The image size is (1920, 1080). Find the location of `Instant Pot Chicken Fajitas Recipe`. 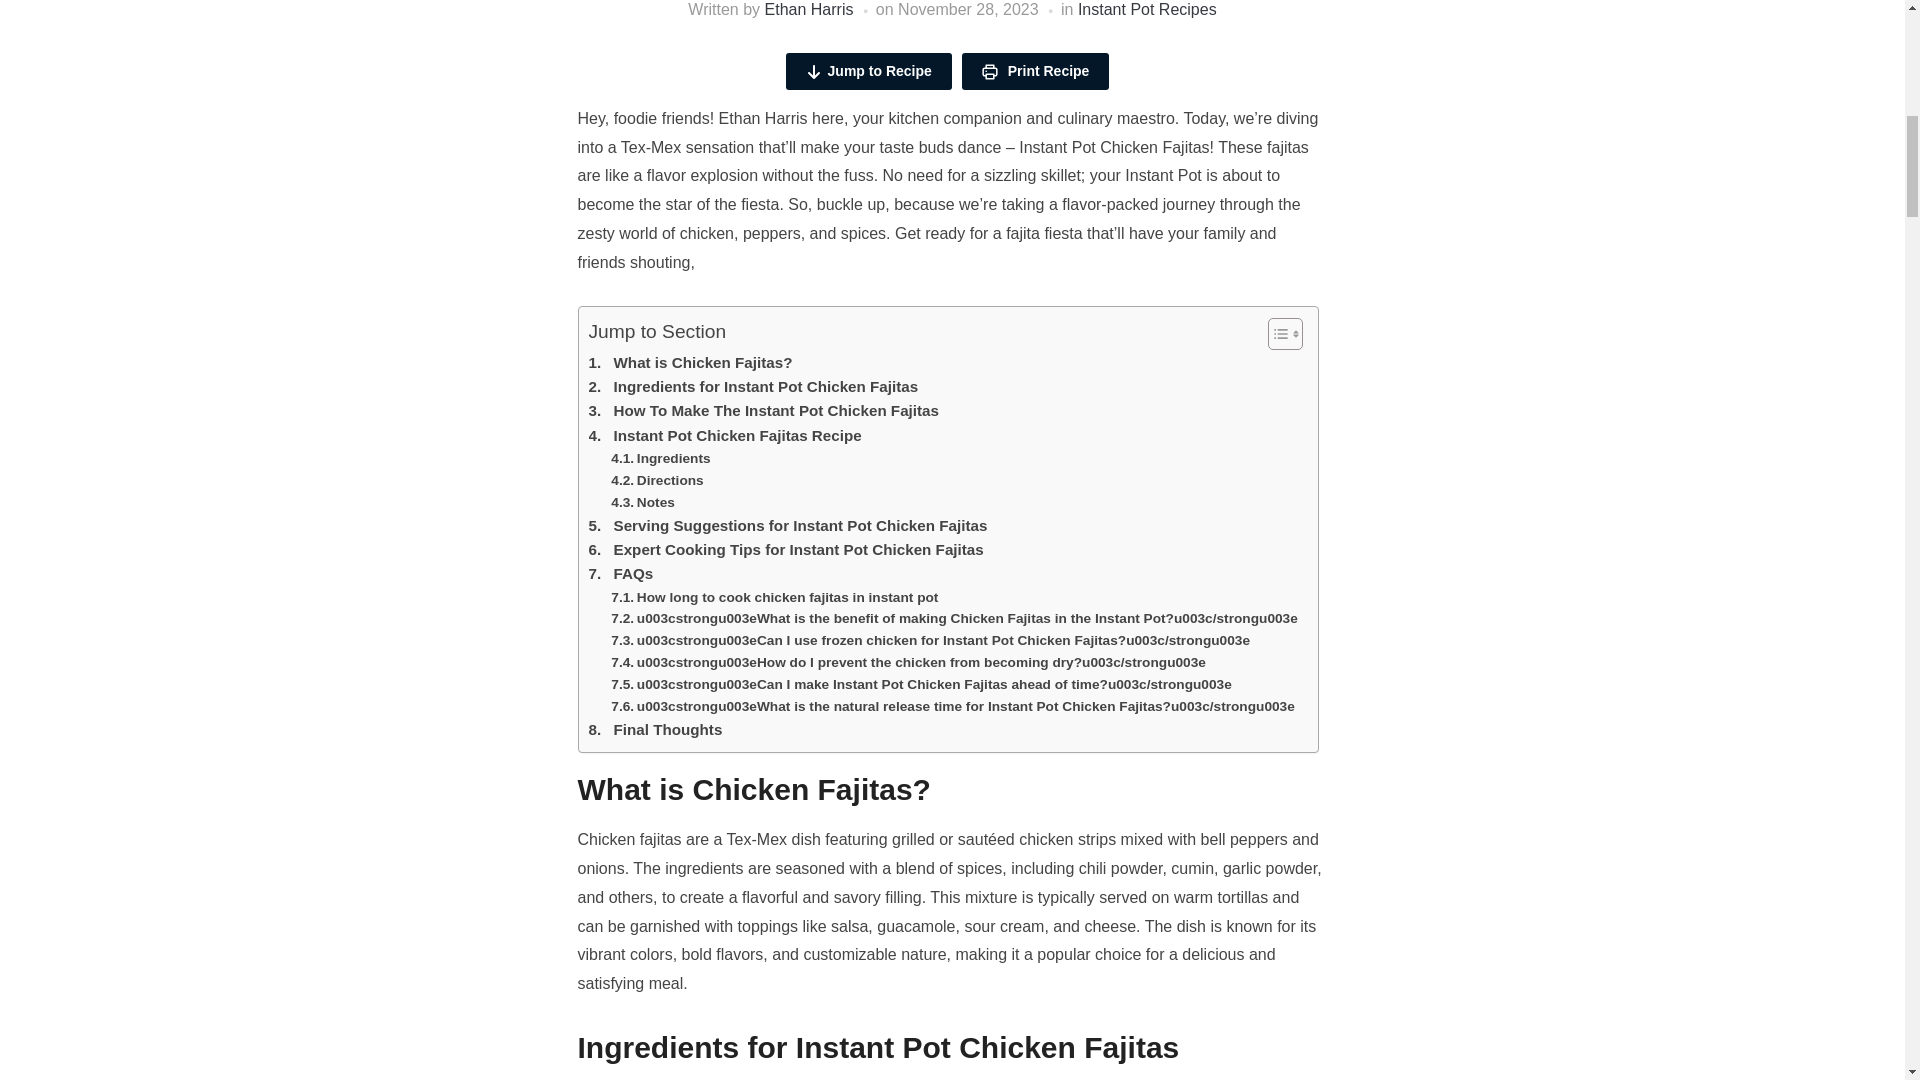

Instant Pot Chicken Fajitas Recipe is located at coordinates (724, 436).